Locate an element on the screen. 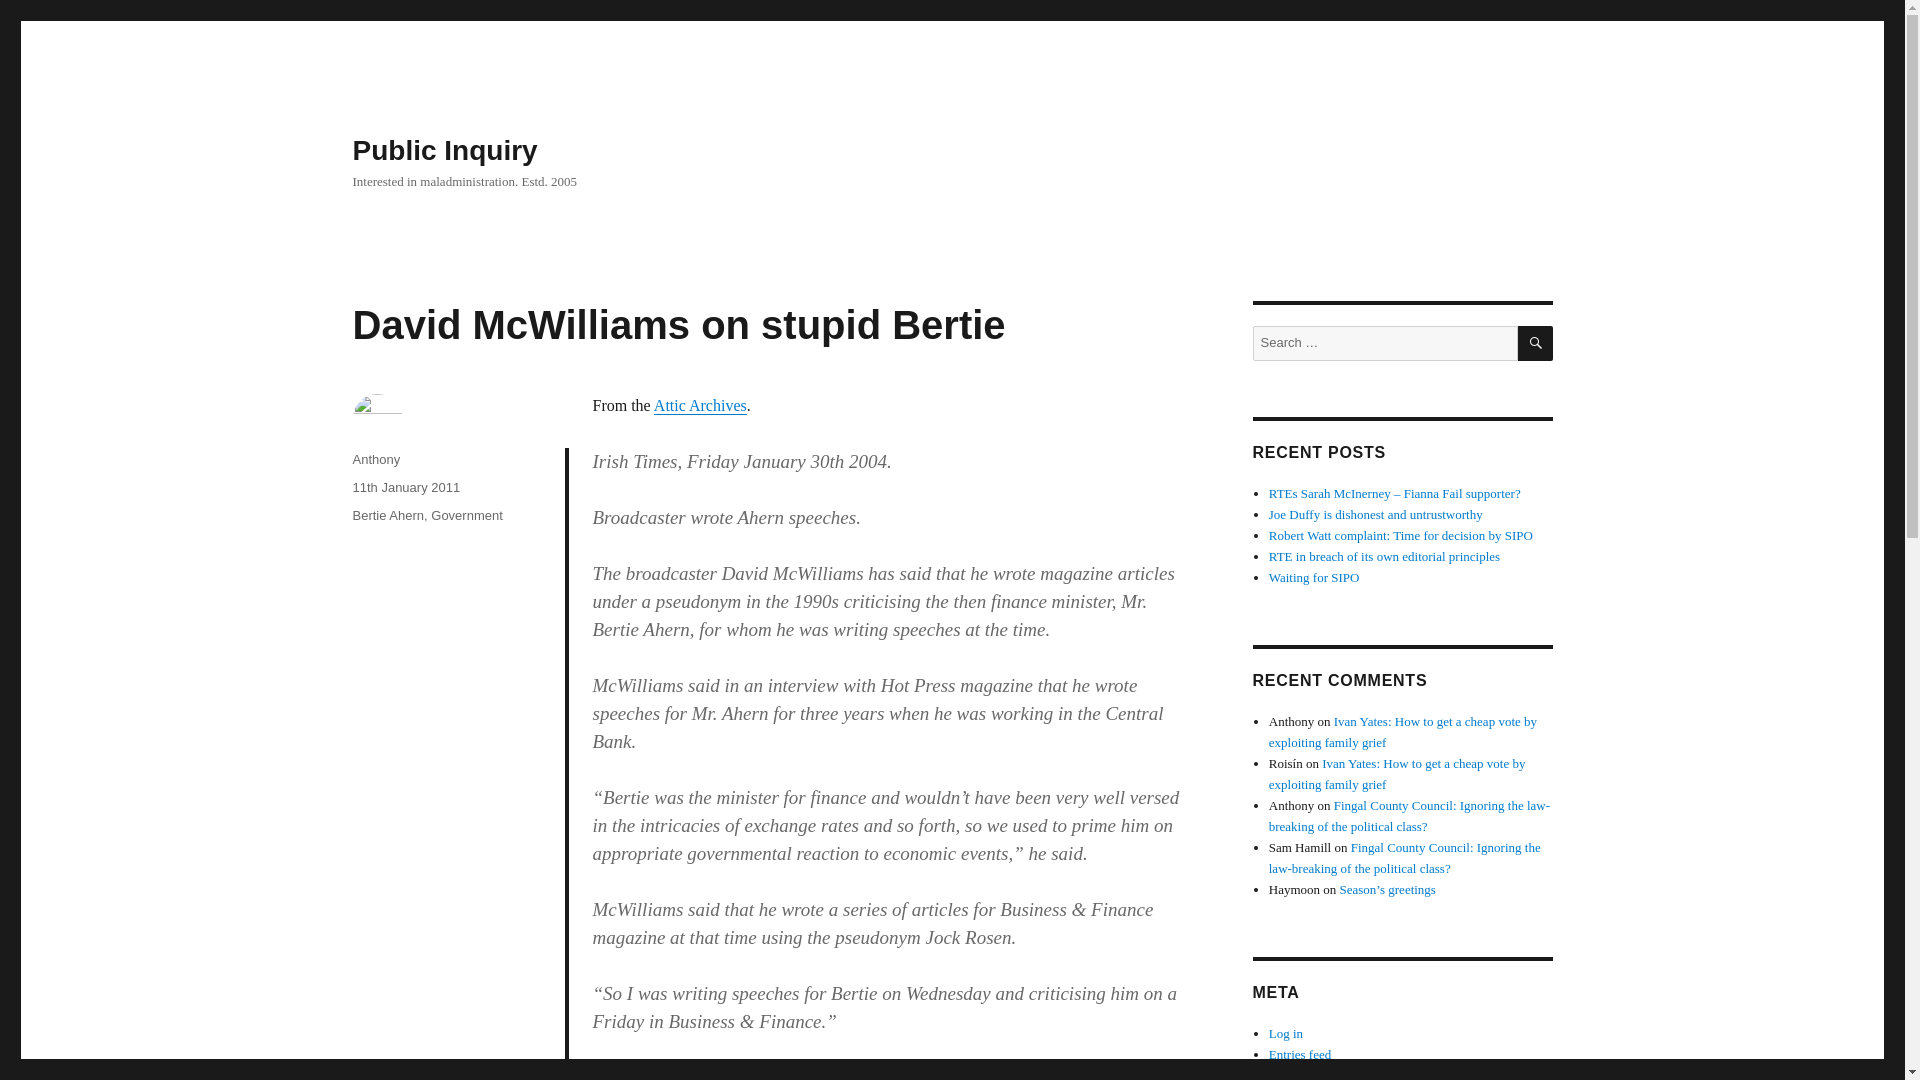 The width and height of the screenshot is (1920, 1080). 11th January 2011 is located at coordinates (406, 486).